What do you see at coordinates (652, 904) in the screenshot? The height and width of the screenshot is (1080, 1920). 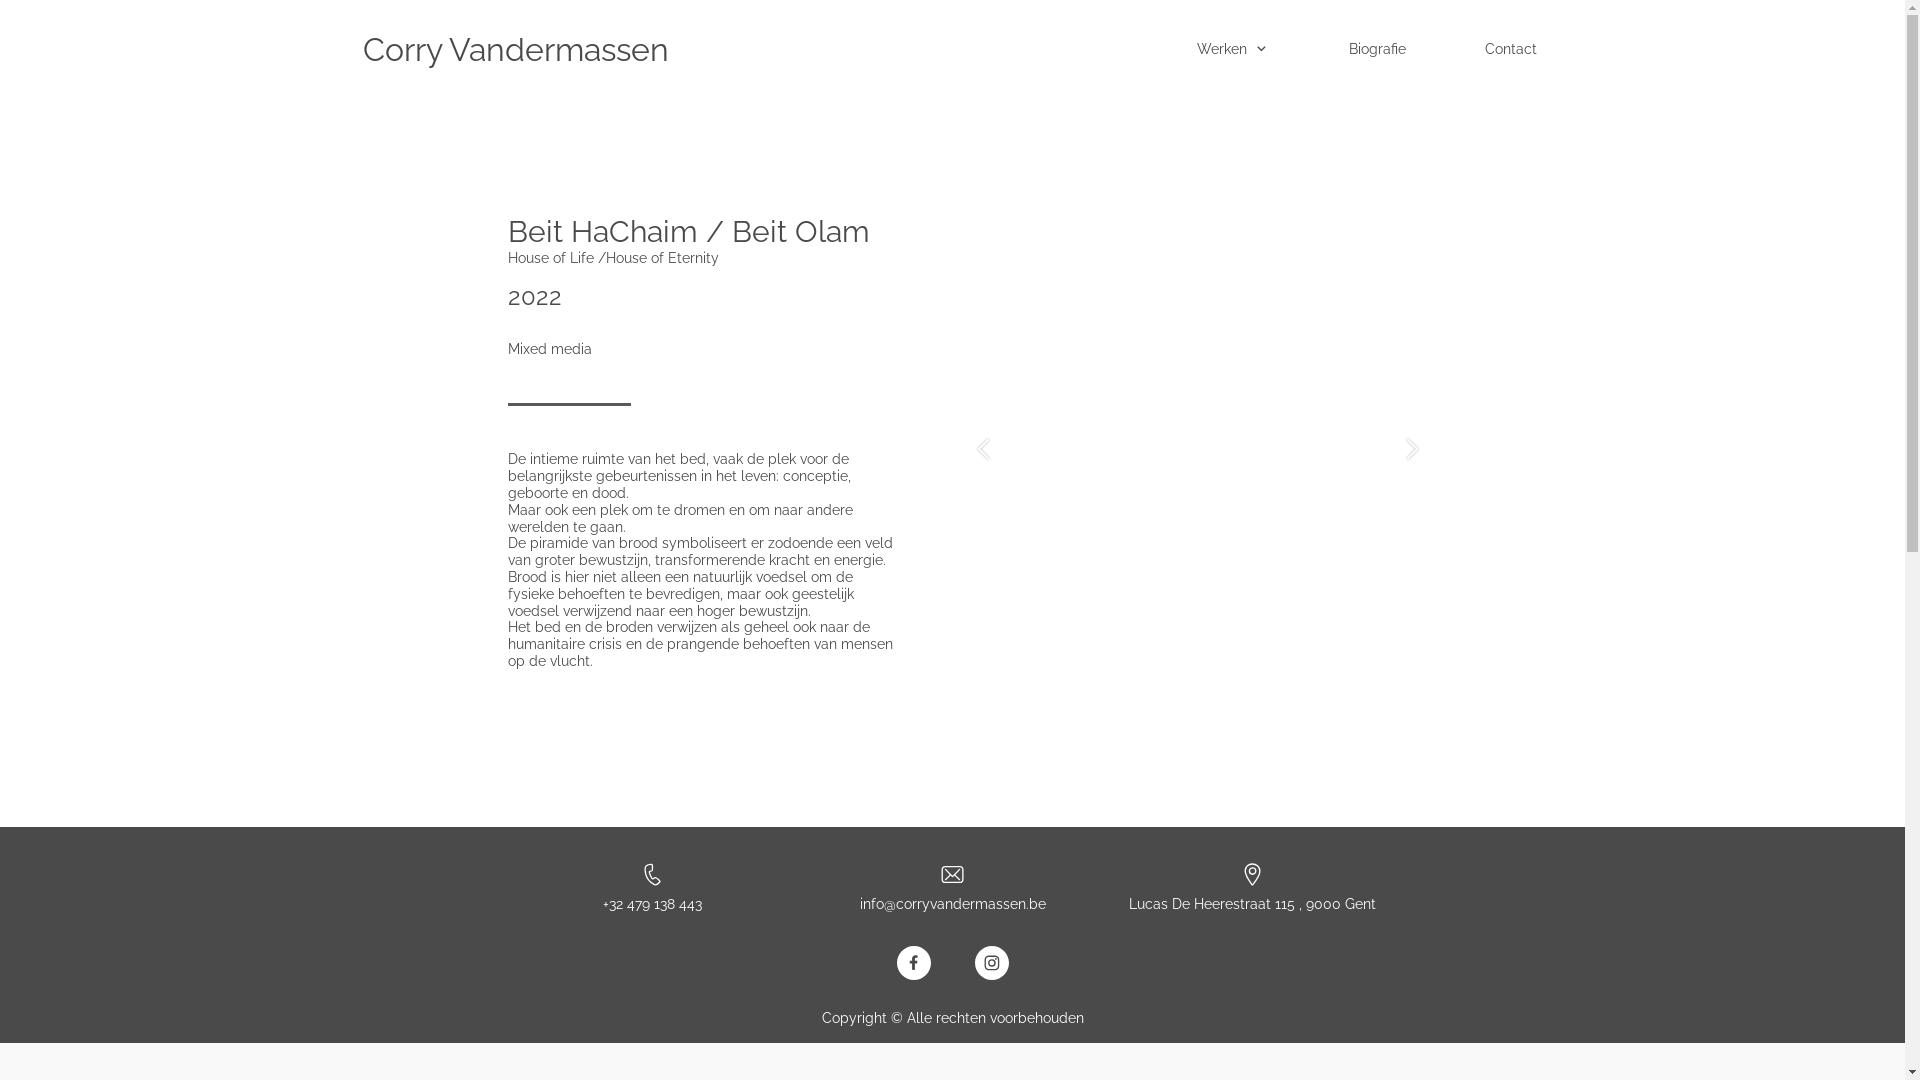 I see `+32 479 138 443` at bounding box center [652, 904].